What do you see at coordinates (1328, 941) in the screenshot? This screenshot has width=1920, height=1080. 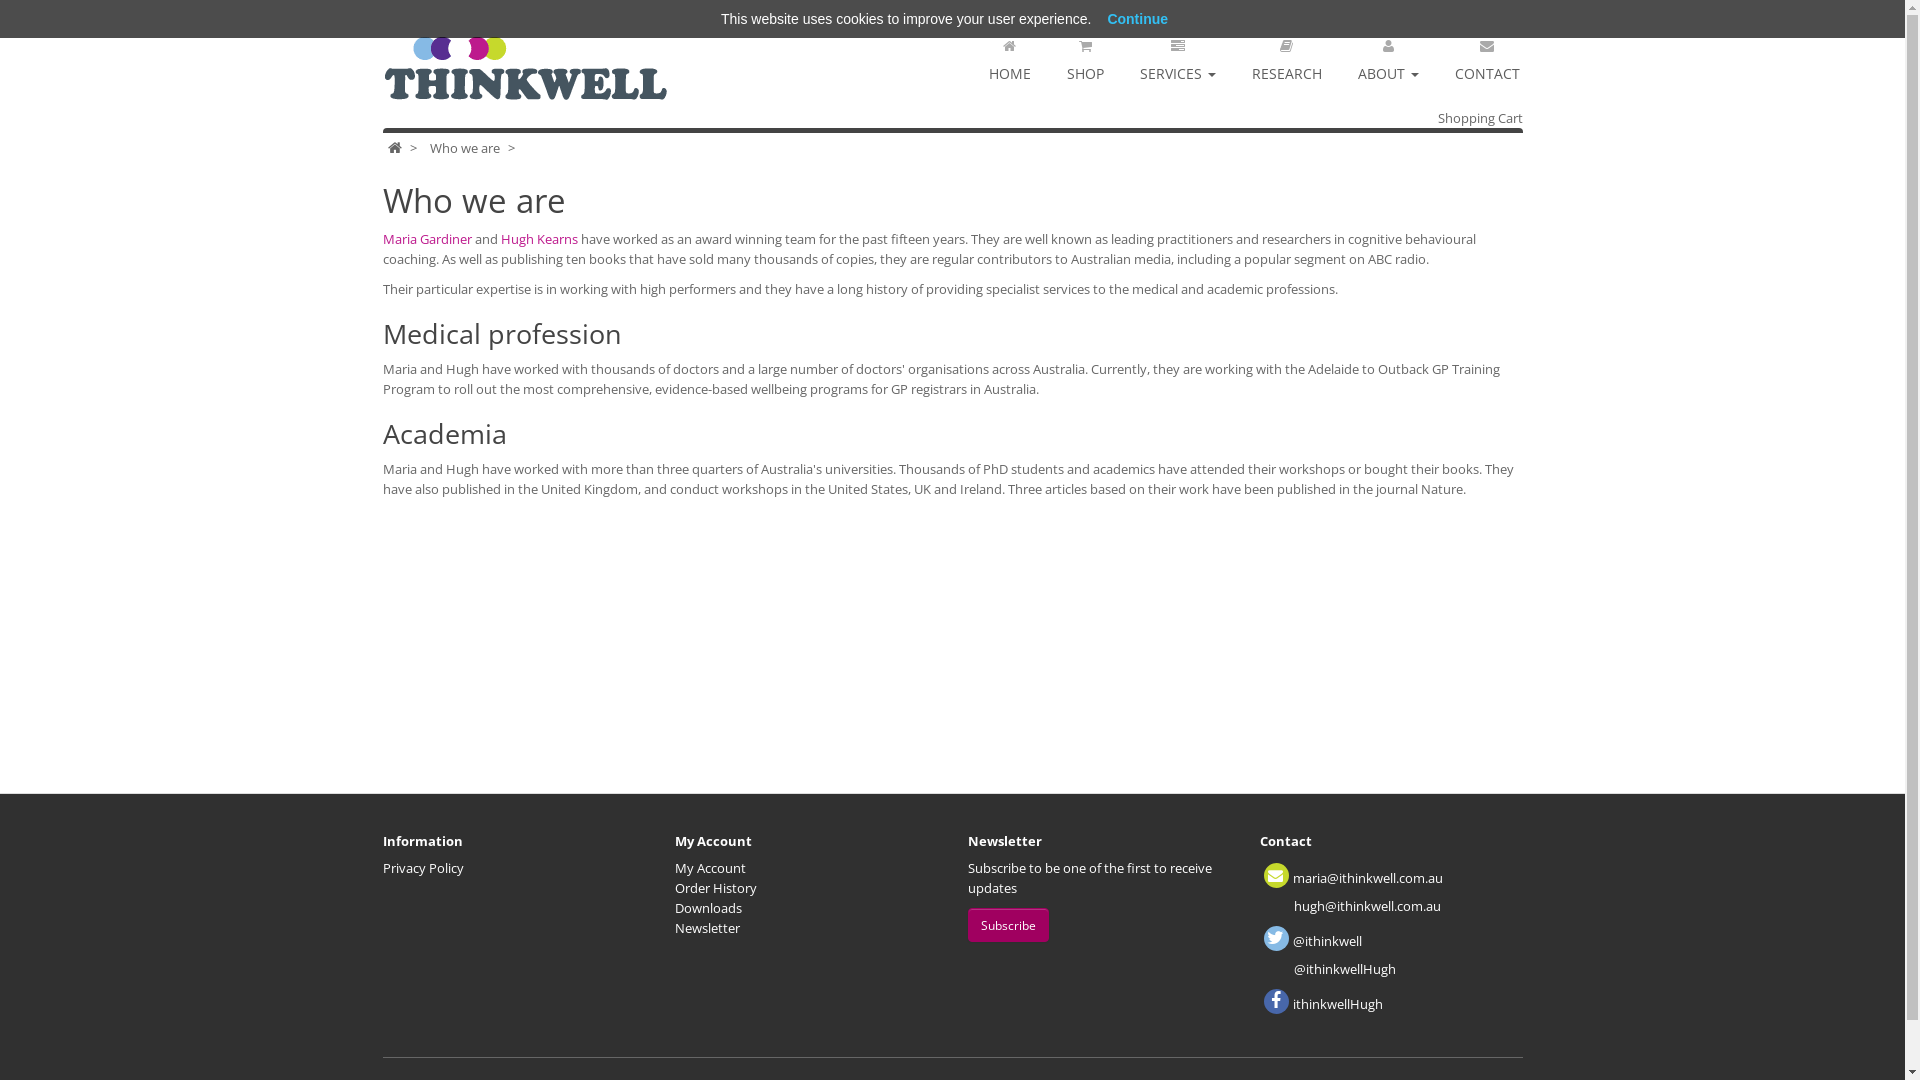 I see `@ithinkwell` at bounding box center [1328, 941].